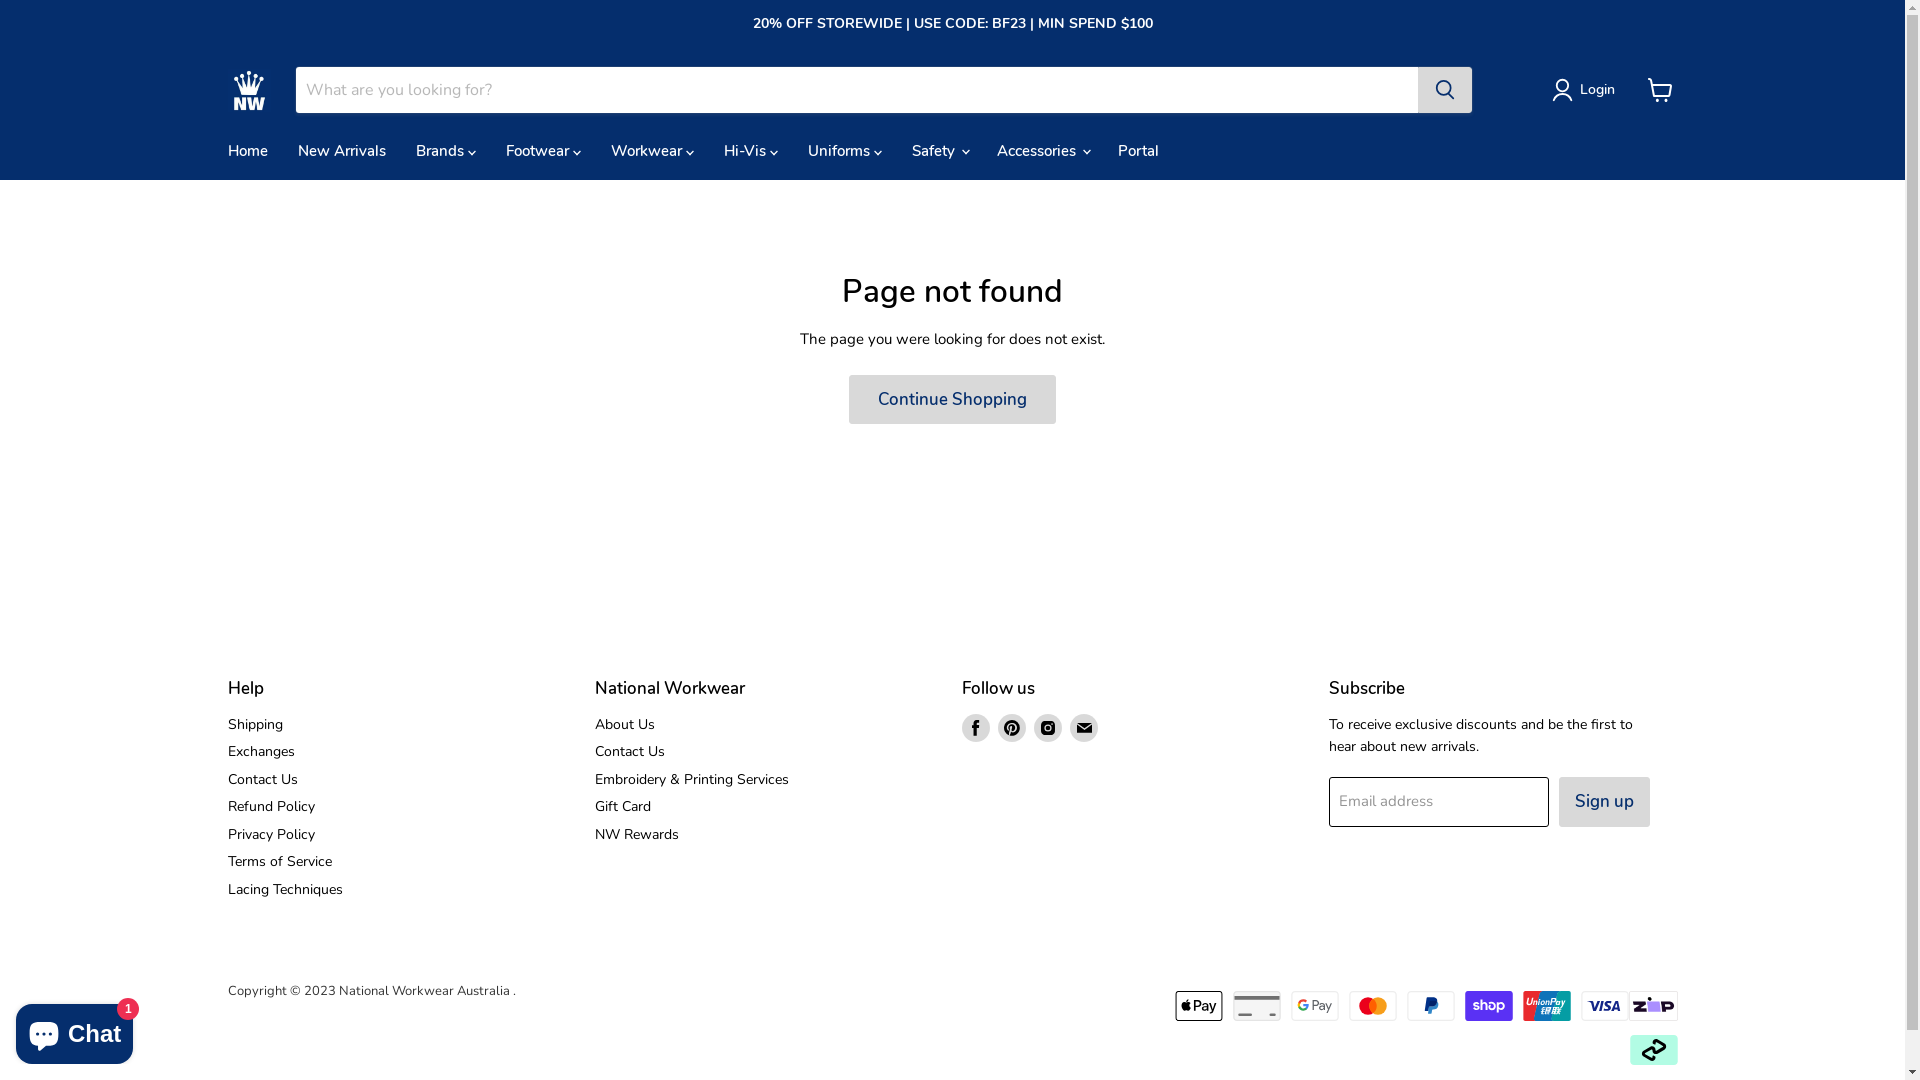 This screenshot has height=1080, width=1920. Describe the element at coordinates (1604, 802) in the screenshot. I see `Sign up` at that location.